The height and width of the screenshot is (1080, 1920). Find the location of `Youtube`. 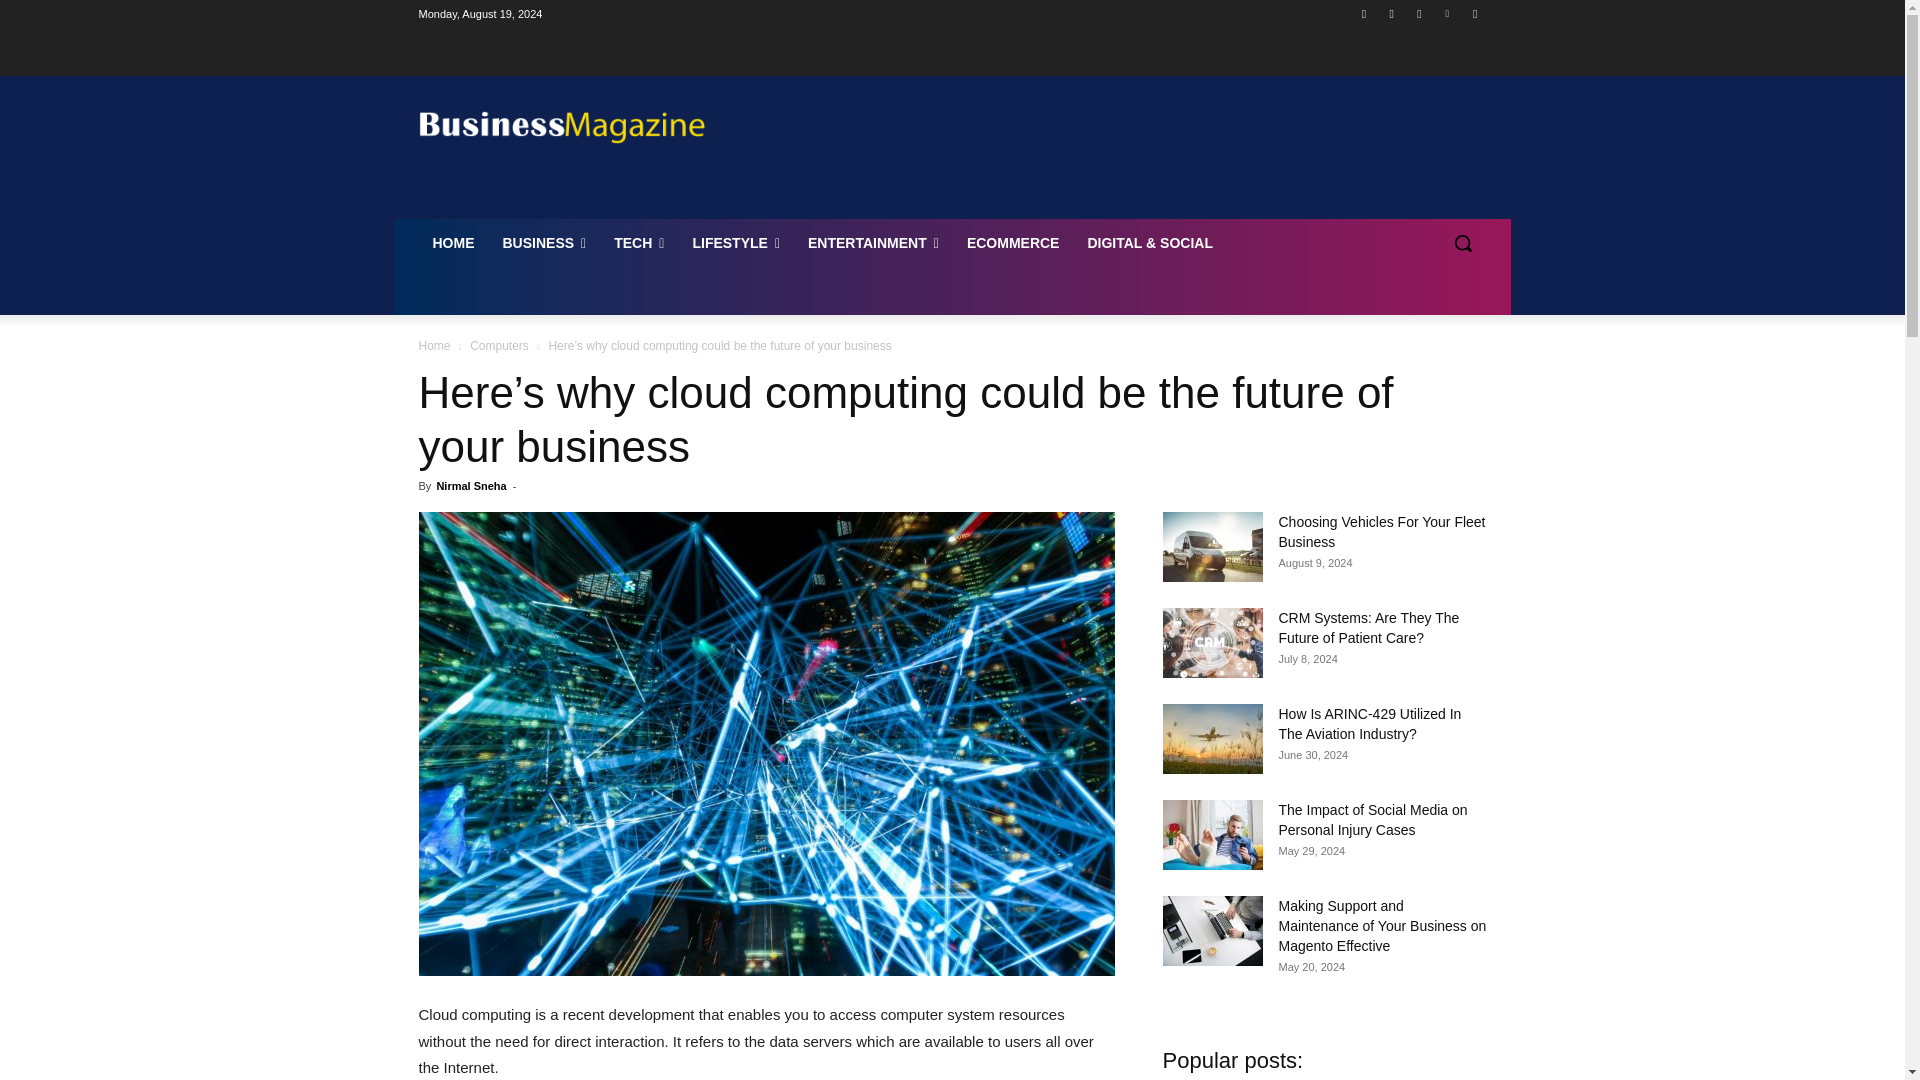

Youtube is located at coordinates (1474, 13).